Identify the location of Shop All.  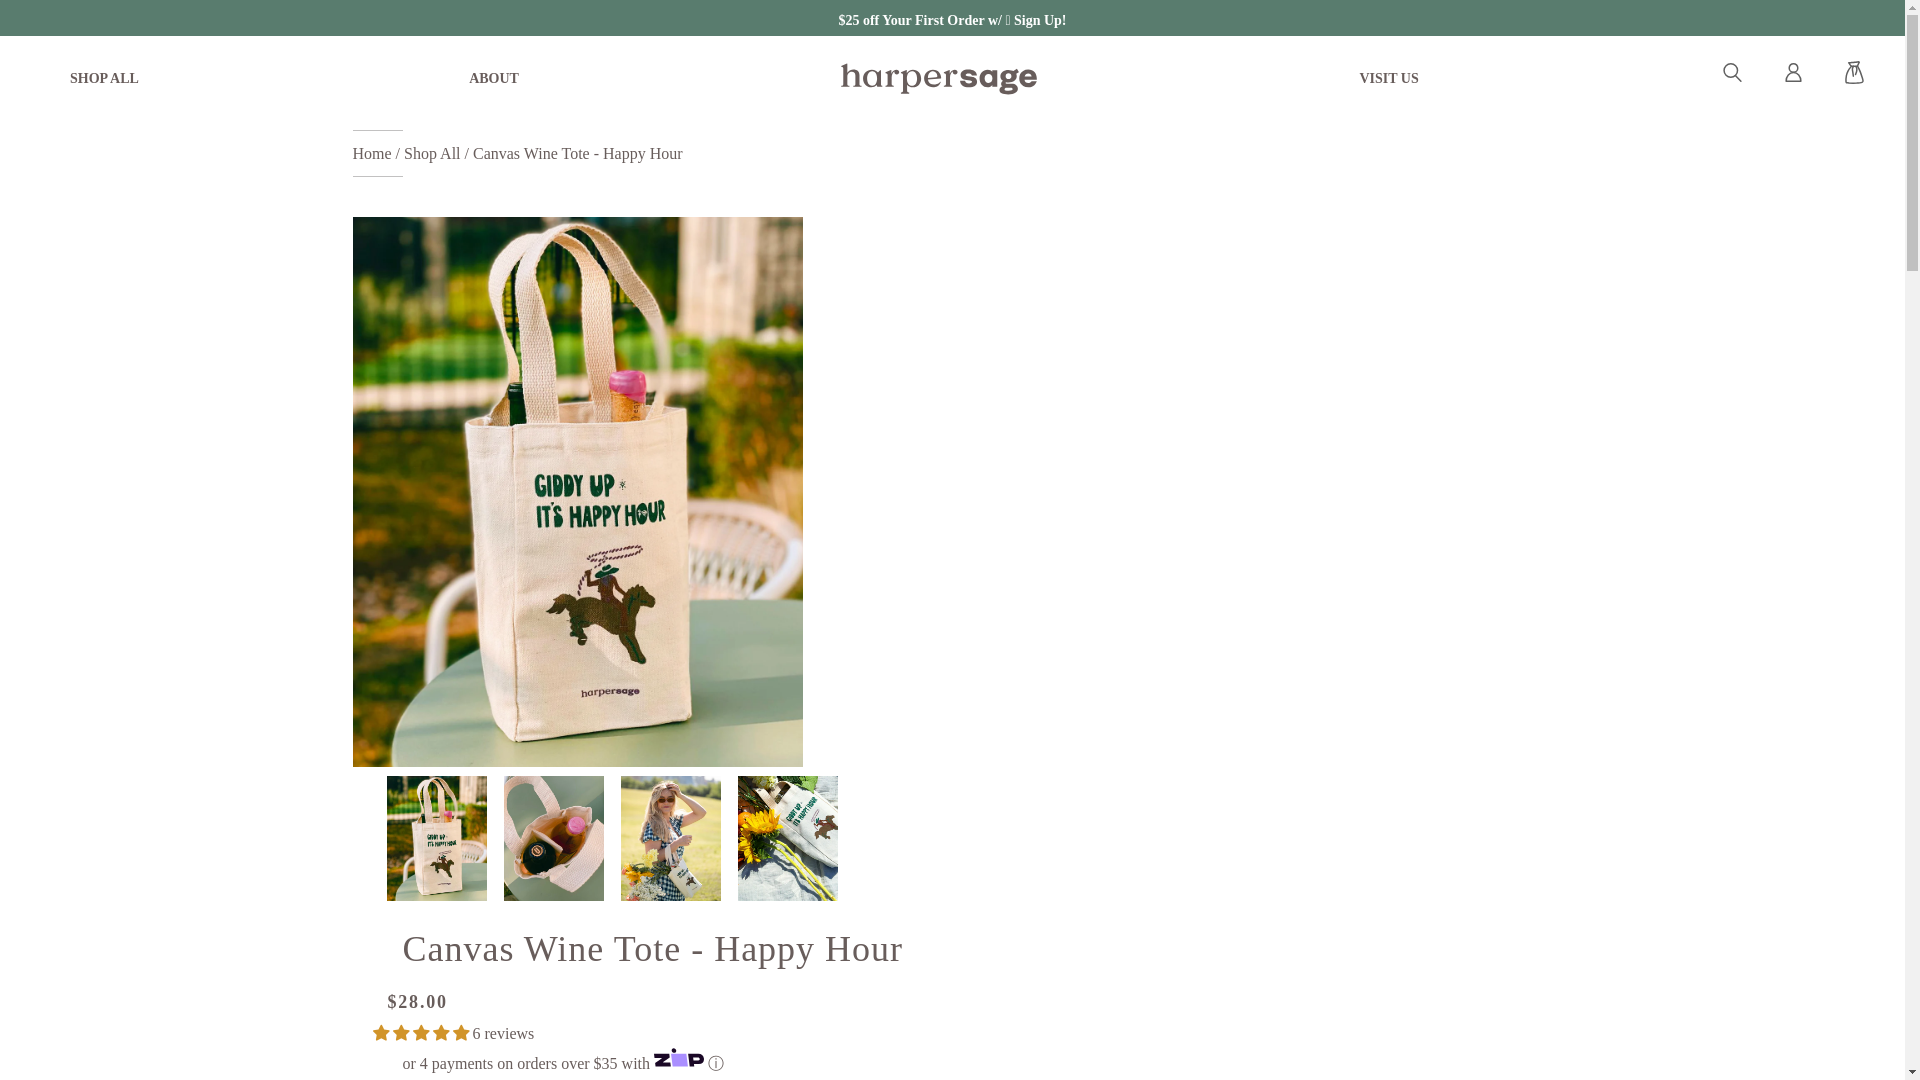
(432, 153).